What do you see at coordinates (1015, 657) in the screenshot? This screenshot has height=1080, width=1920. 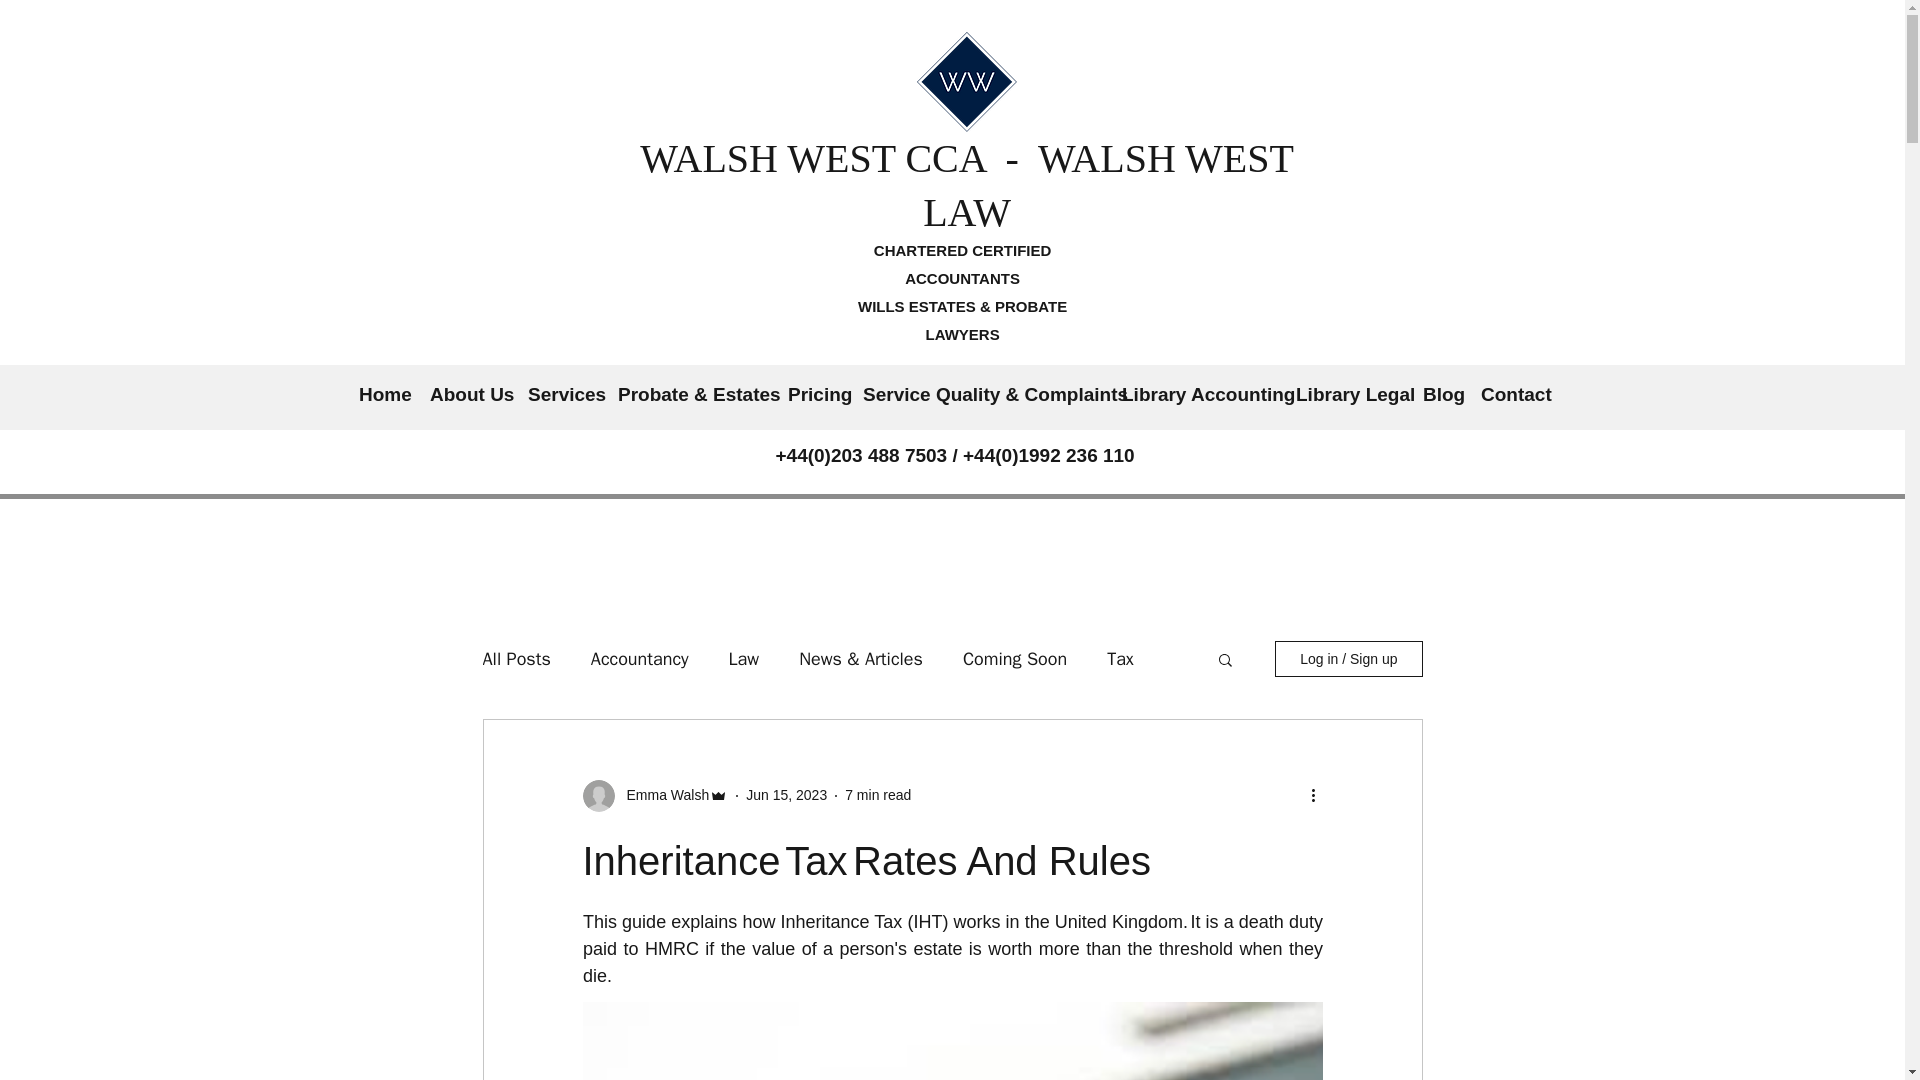 I see `Coming Soon` at bounding box center [1015, 657].